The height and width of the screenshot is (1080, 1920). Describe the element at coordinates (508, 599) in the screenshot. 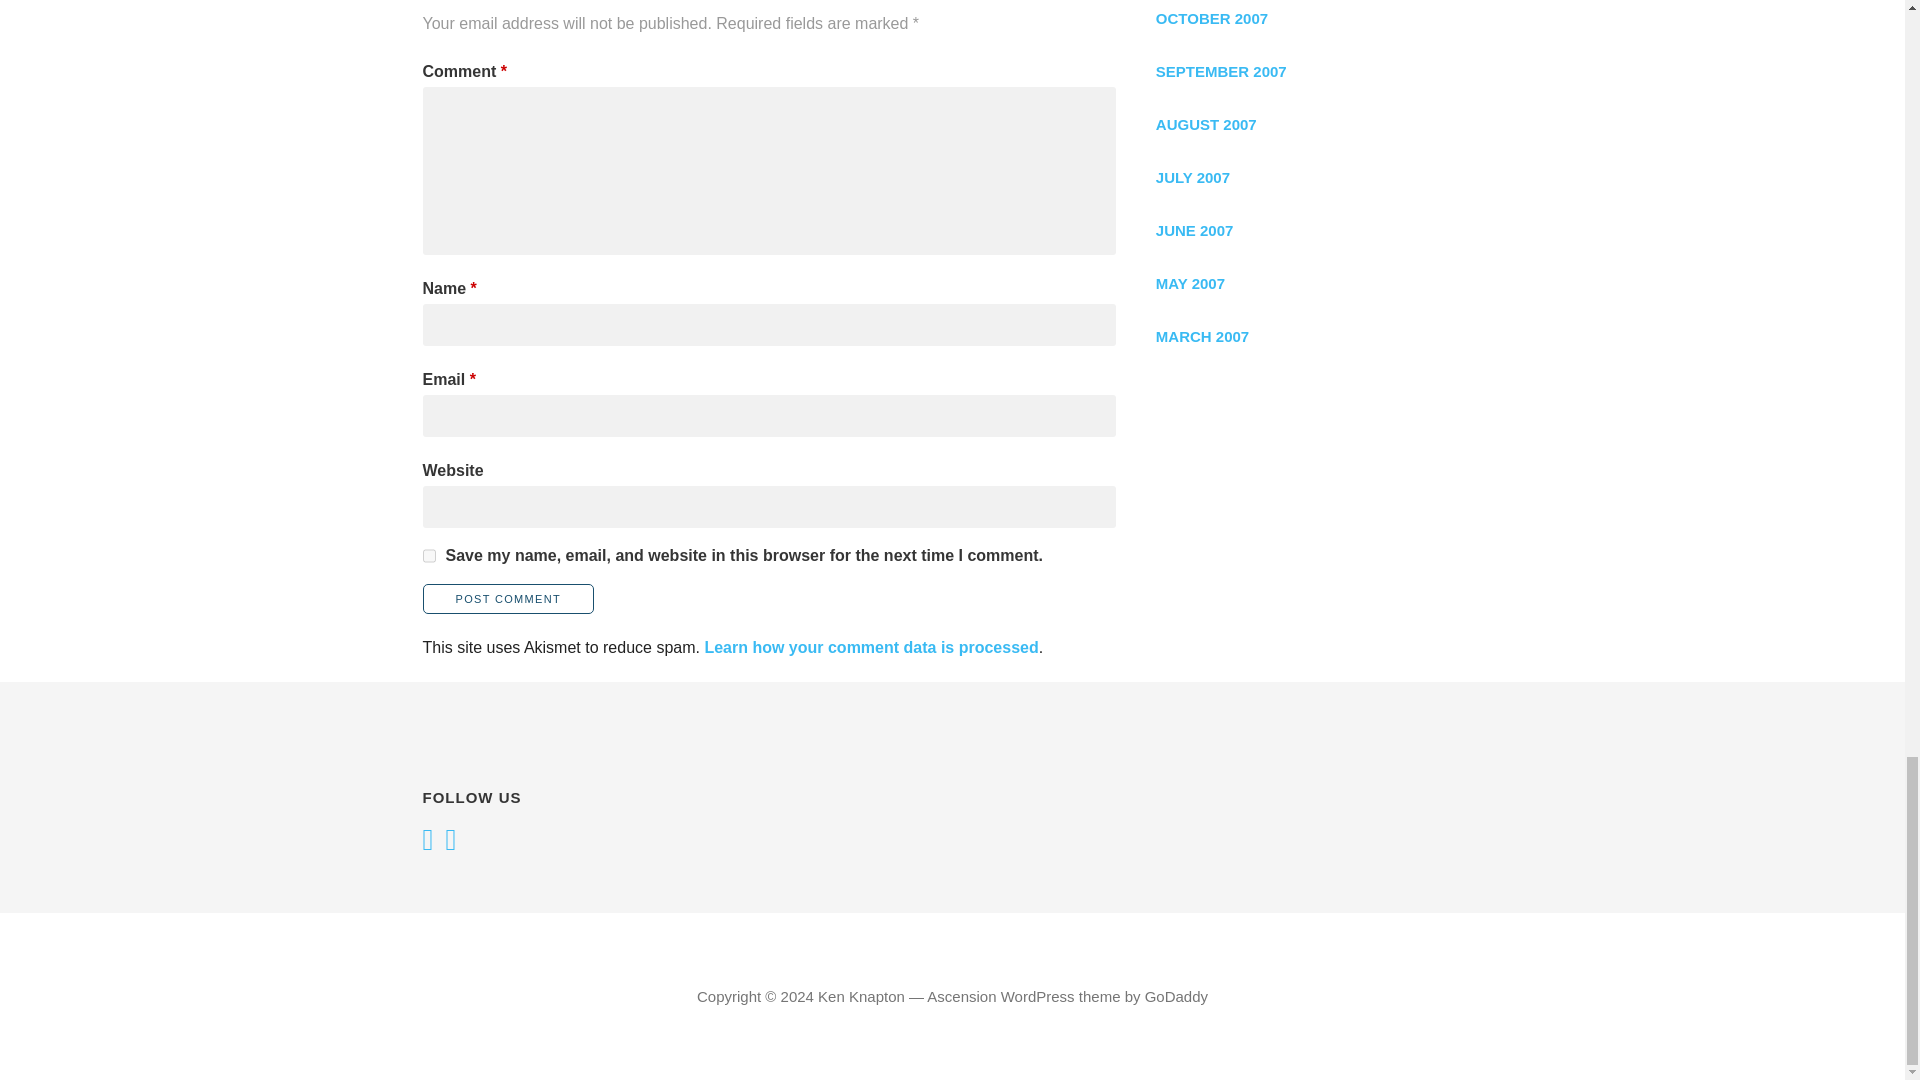

I see `Post Comment` at that location.